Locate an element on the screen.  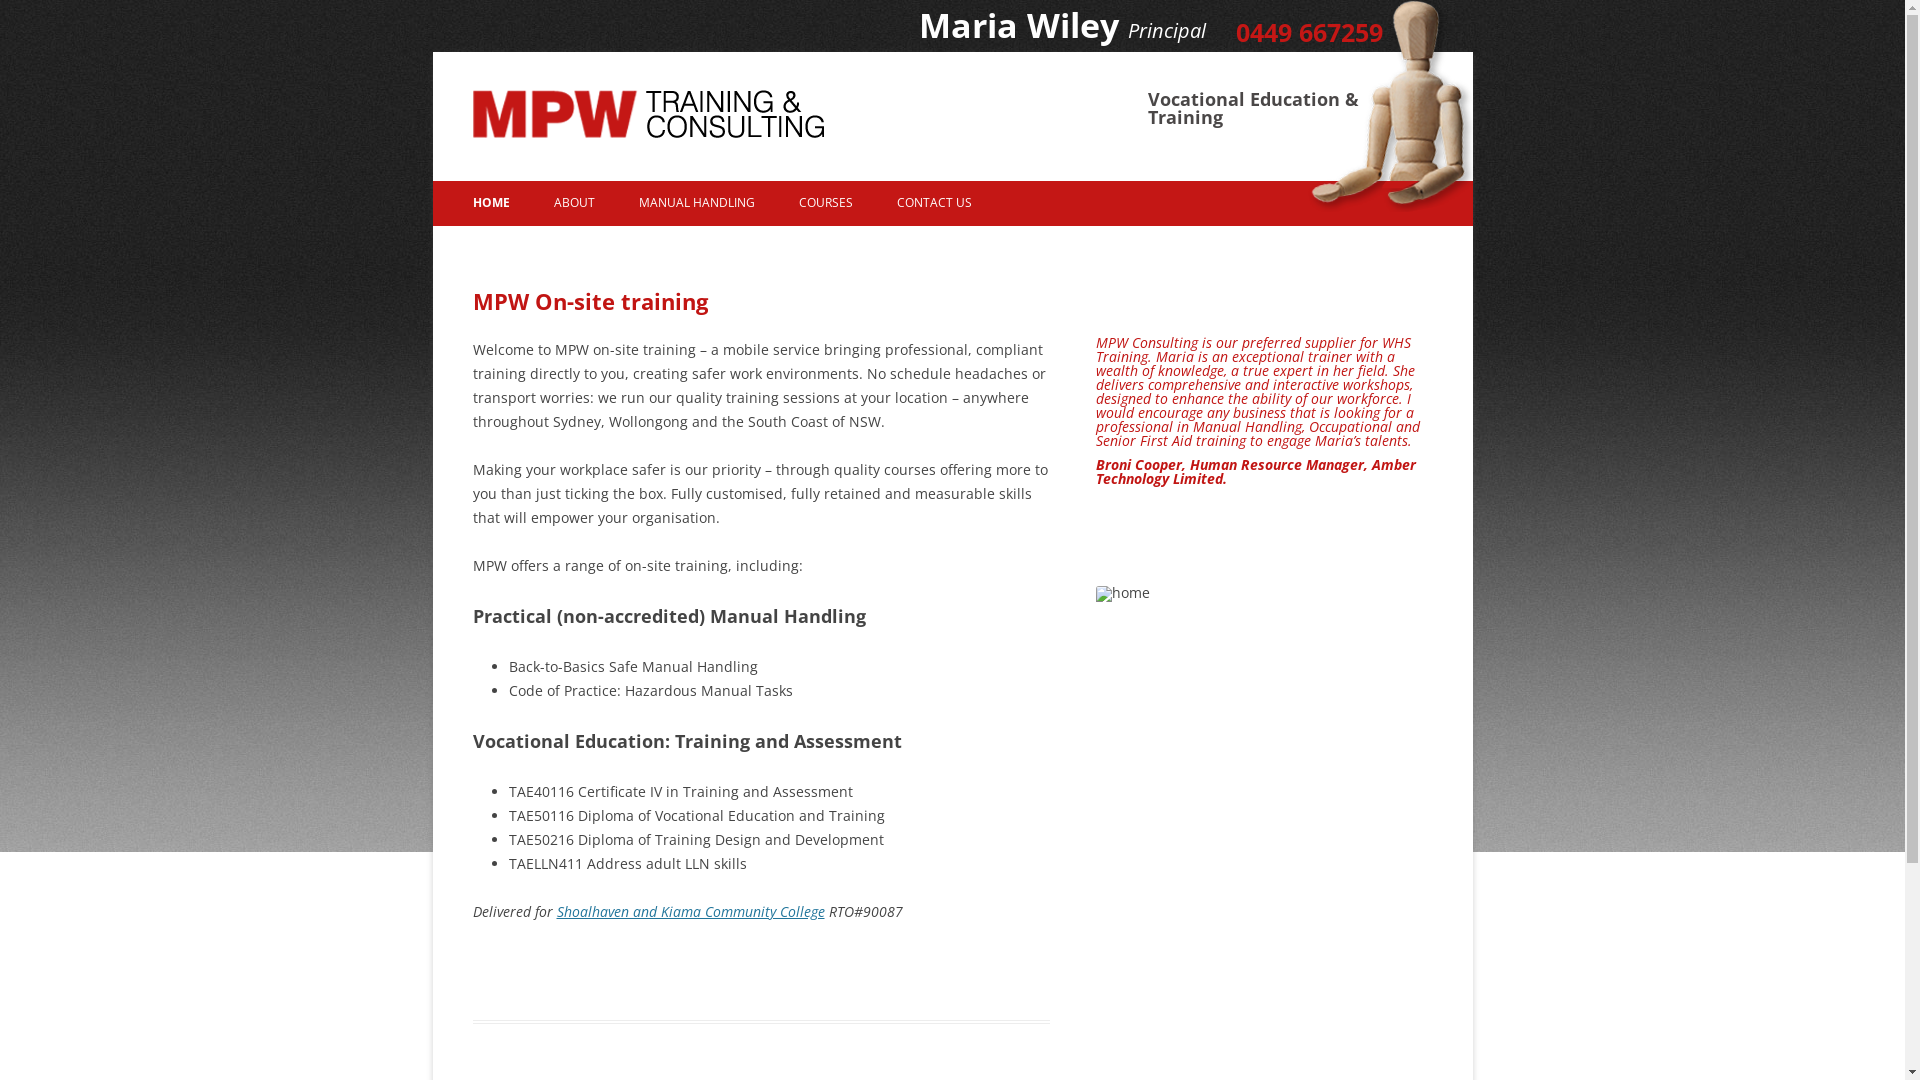
MANUAL HANDLING is located at coordinates (696, 203).